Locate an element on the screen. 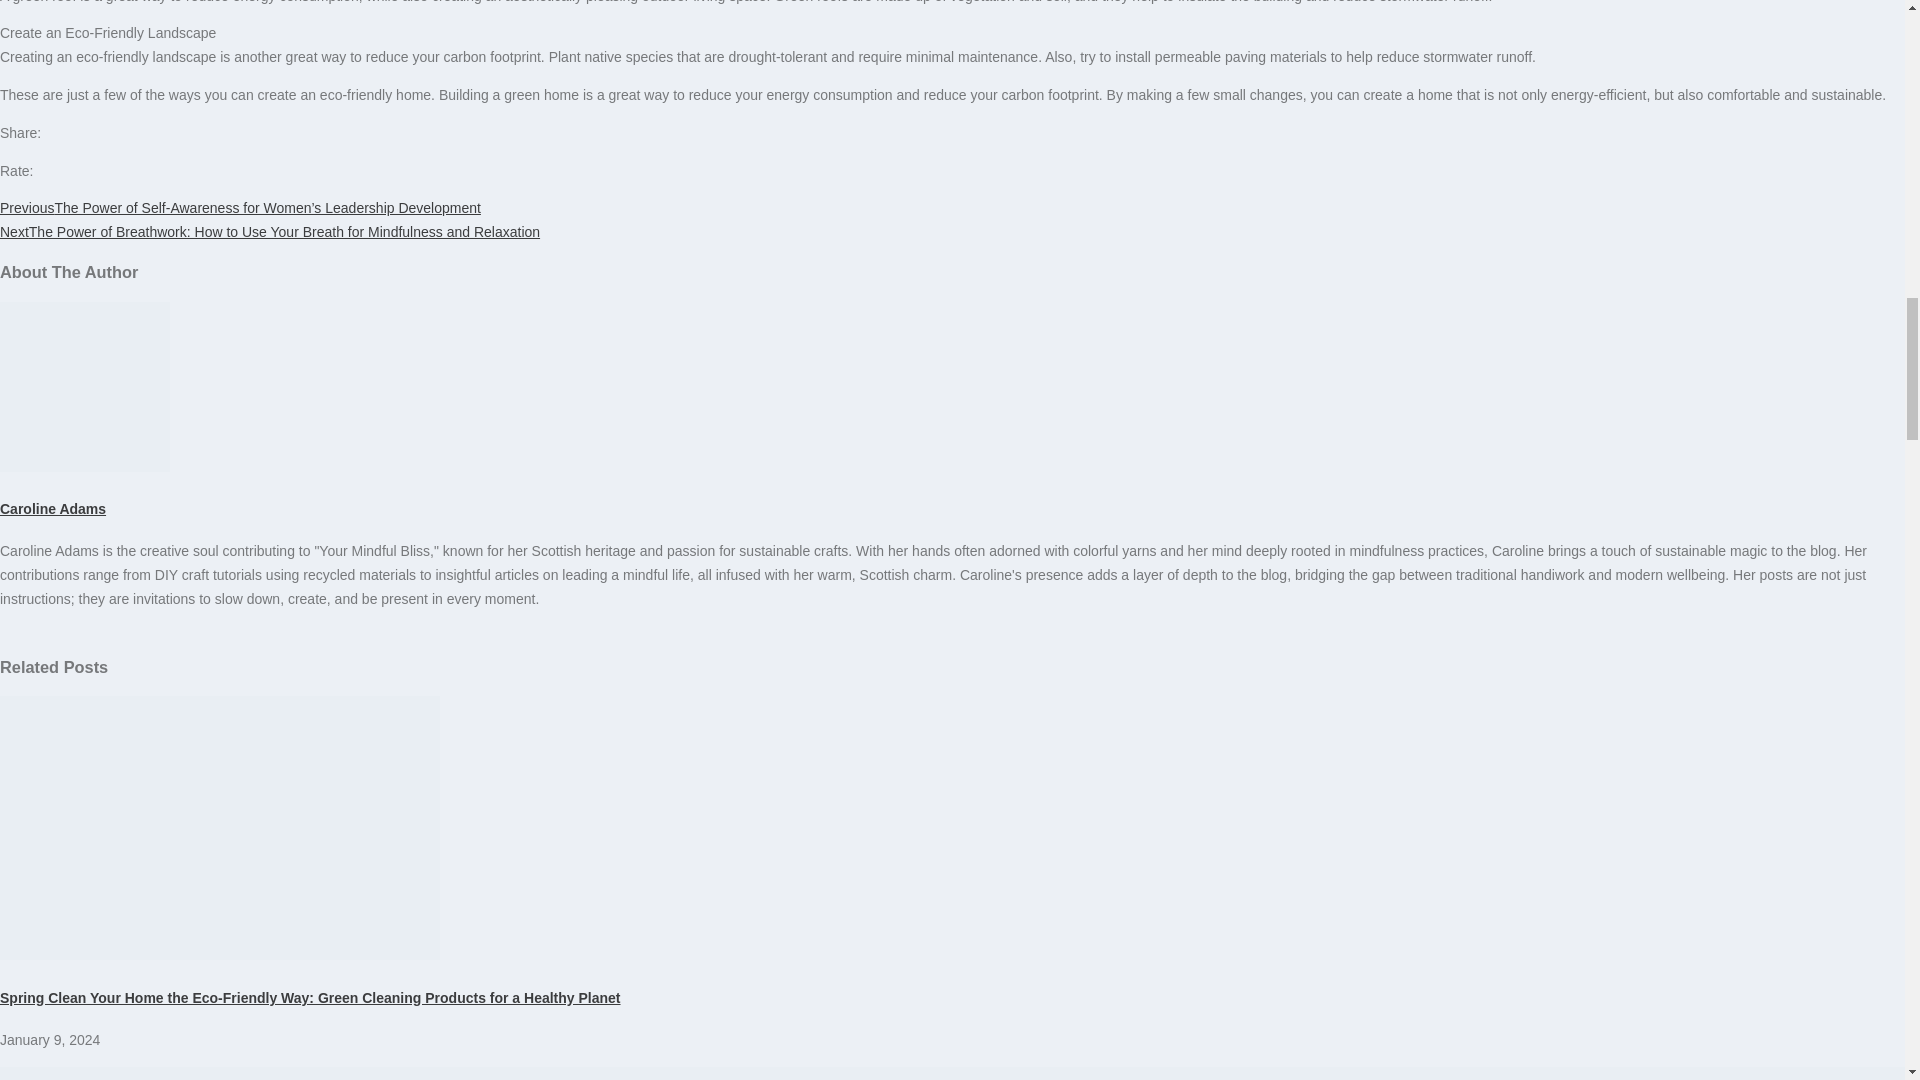 The height and width of the screenshot is (1080, 1920). Caroline Adams is located at coordinates (52, 509).